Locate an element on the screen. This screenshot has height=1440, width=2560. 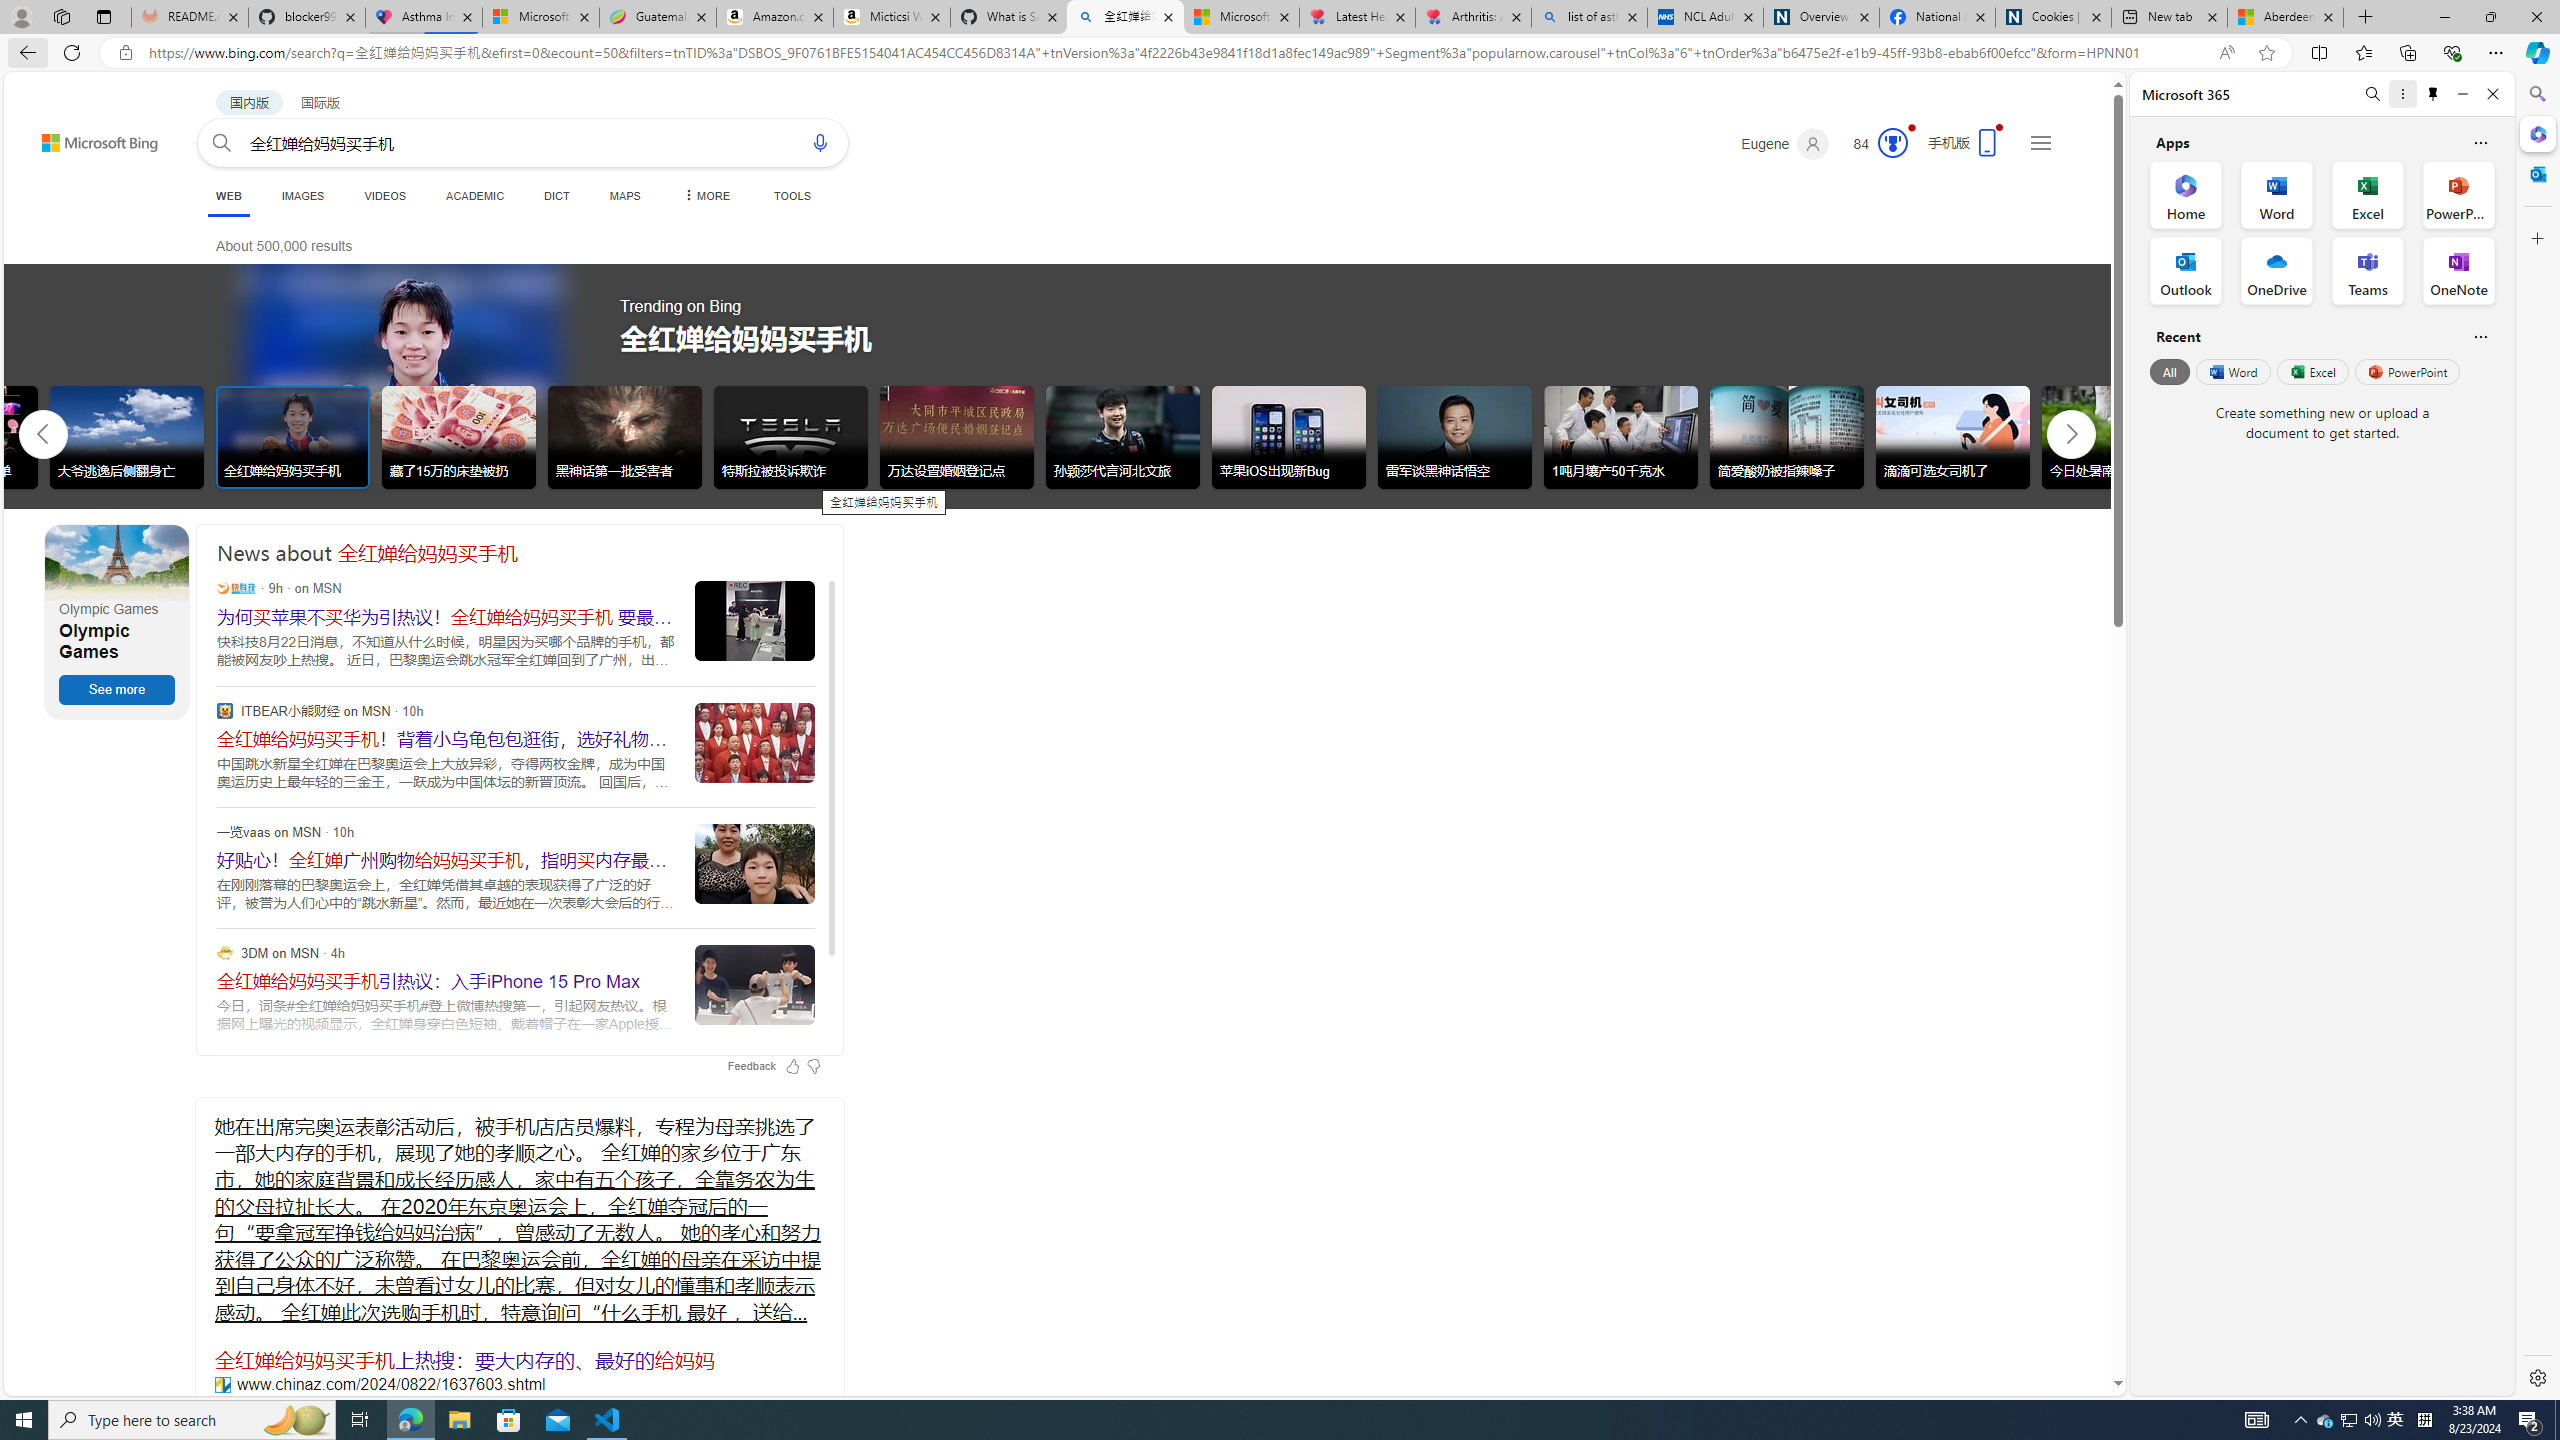
Excel is located at coordinates (2312, 371).